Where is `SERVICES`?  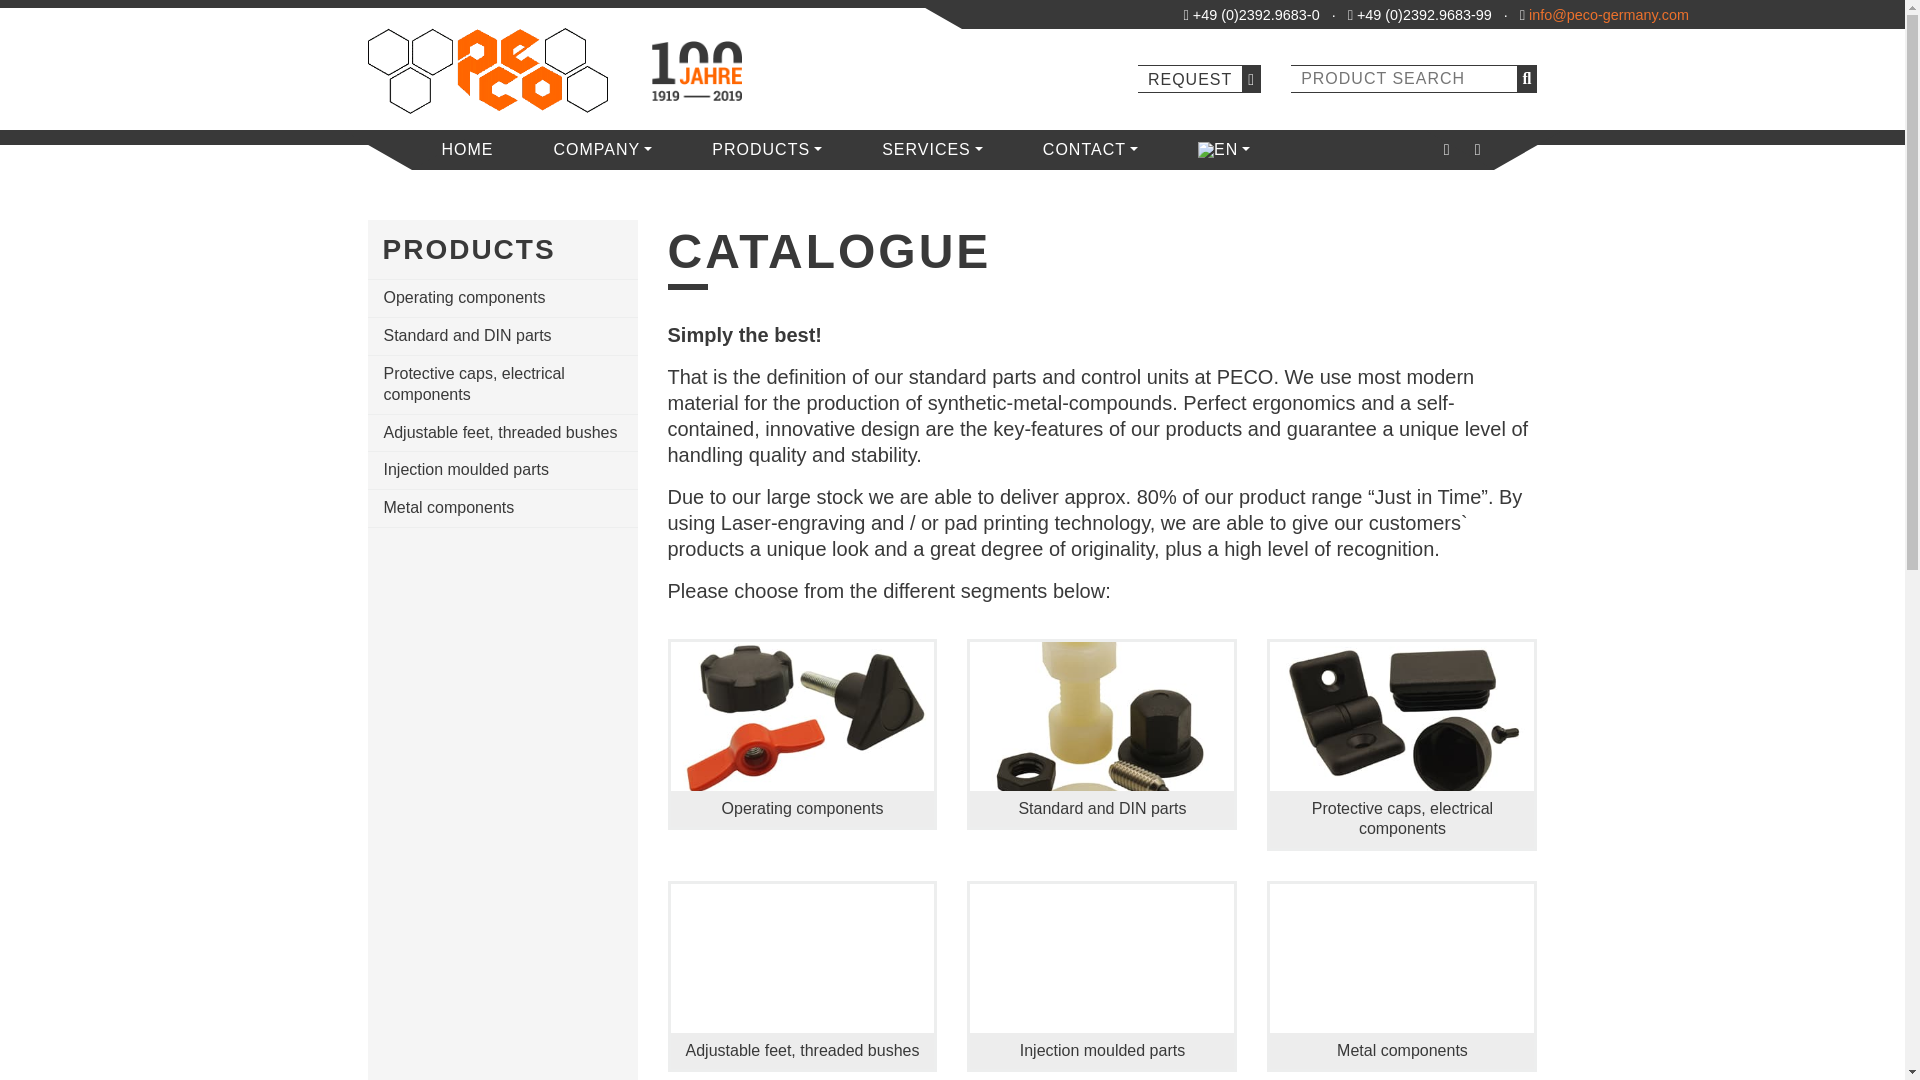 SERVICES is located at coordinates (932, 149).